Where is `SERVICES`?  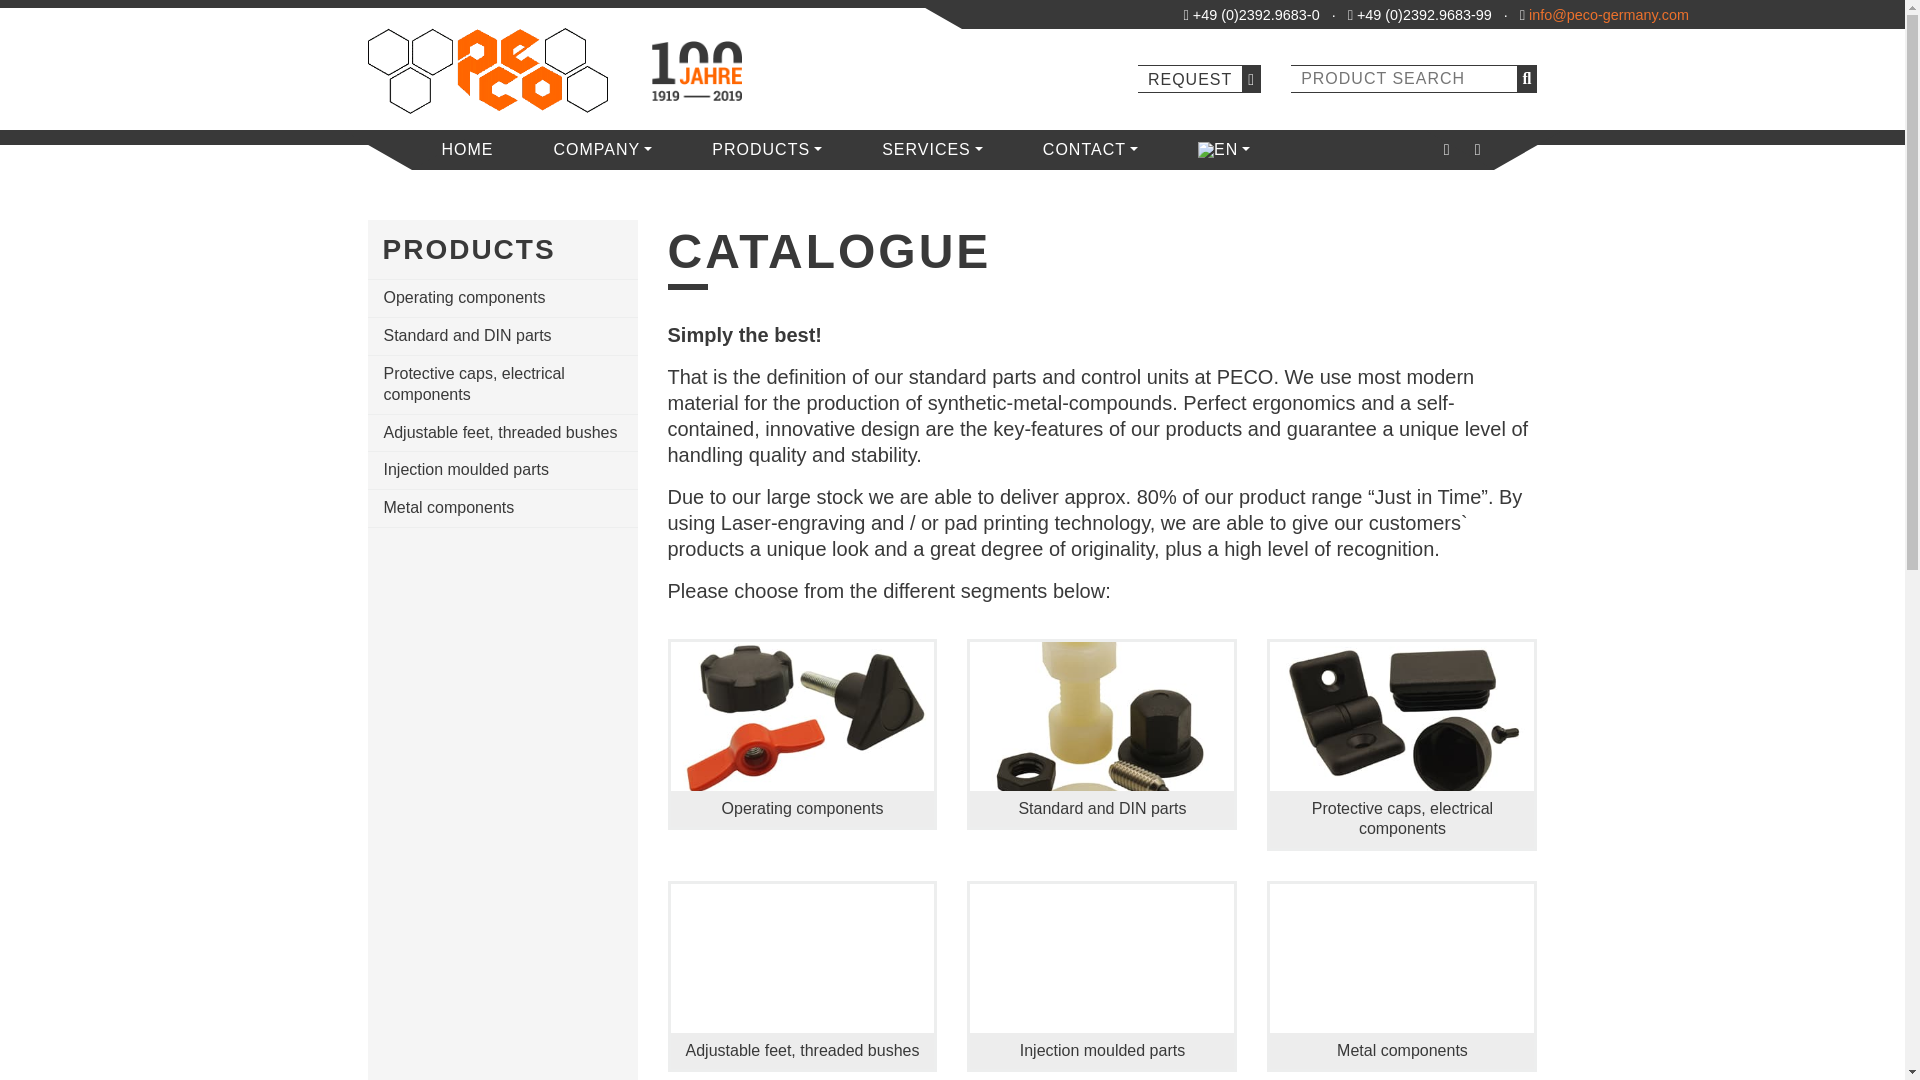 SERVICES is located at coordinates (932, 149).